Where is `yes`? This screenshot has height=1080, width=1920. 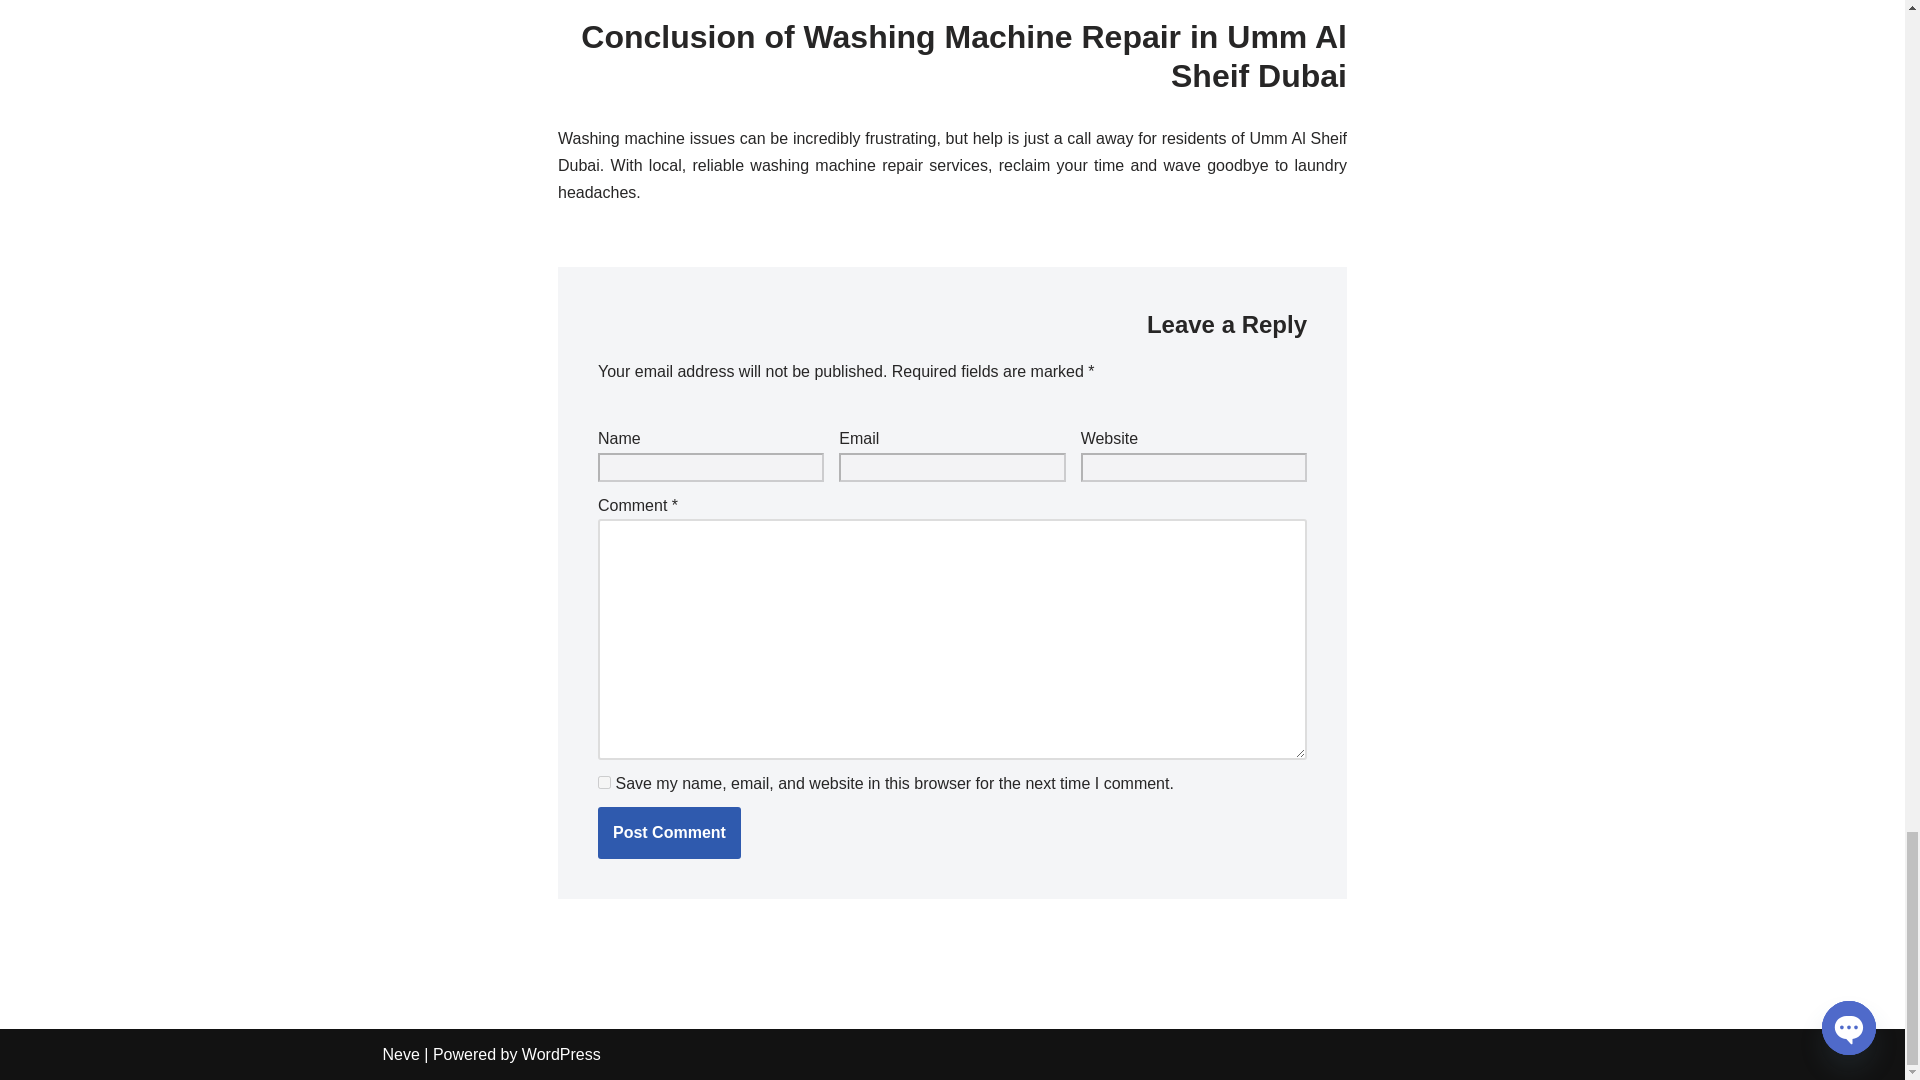 yes is located at coordinates (604, 782).